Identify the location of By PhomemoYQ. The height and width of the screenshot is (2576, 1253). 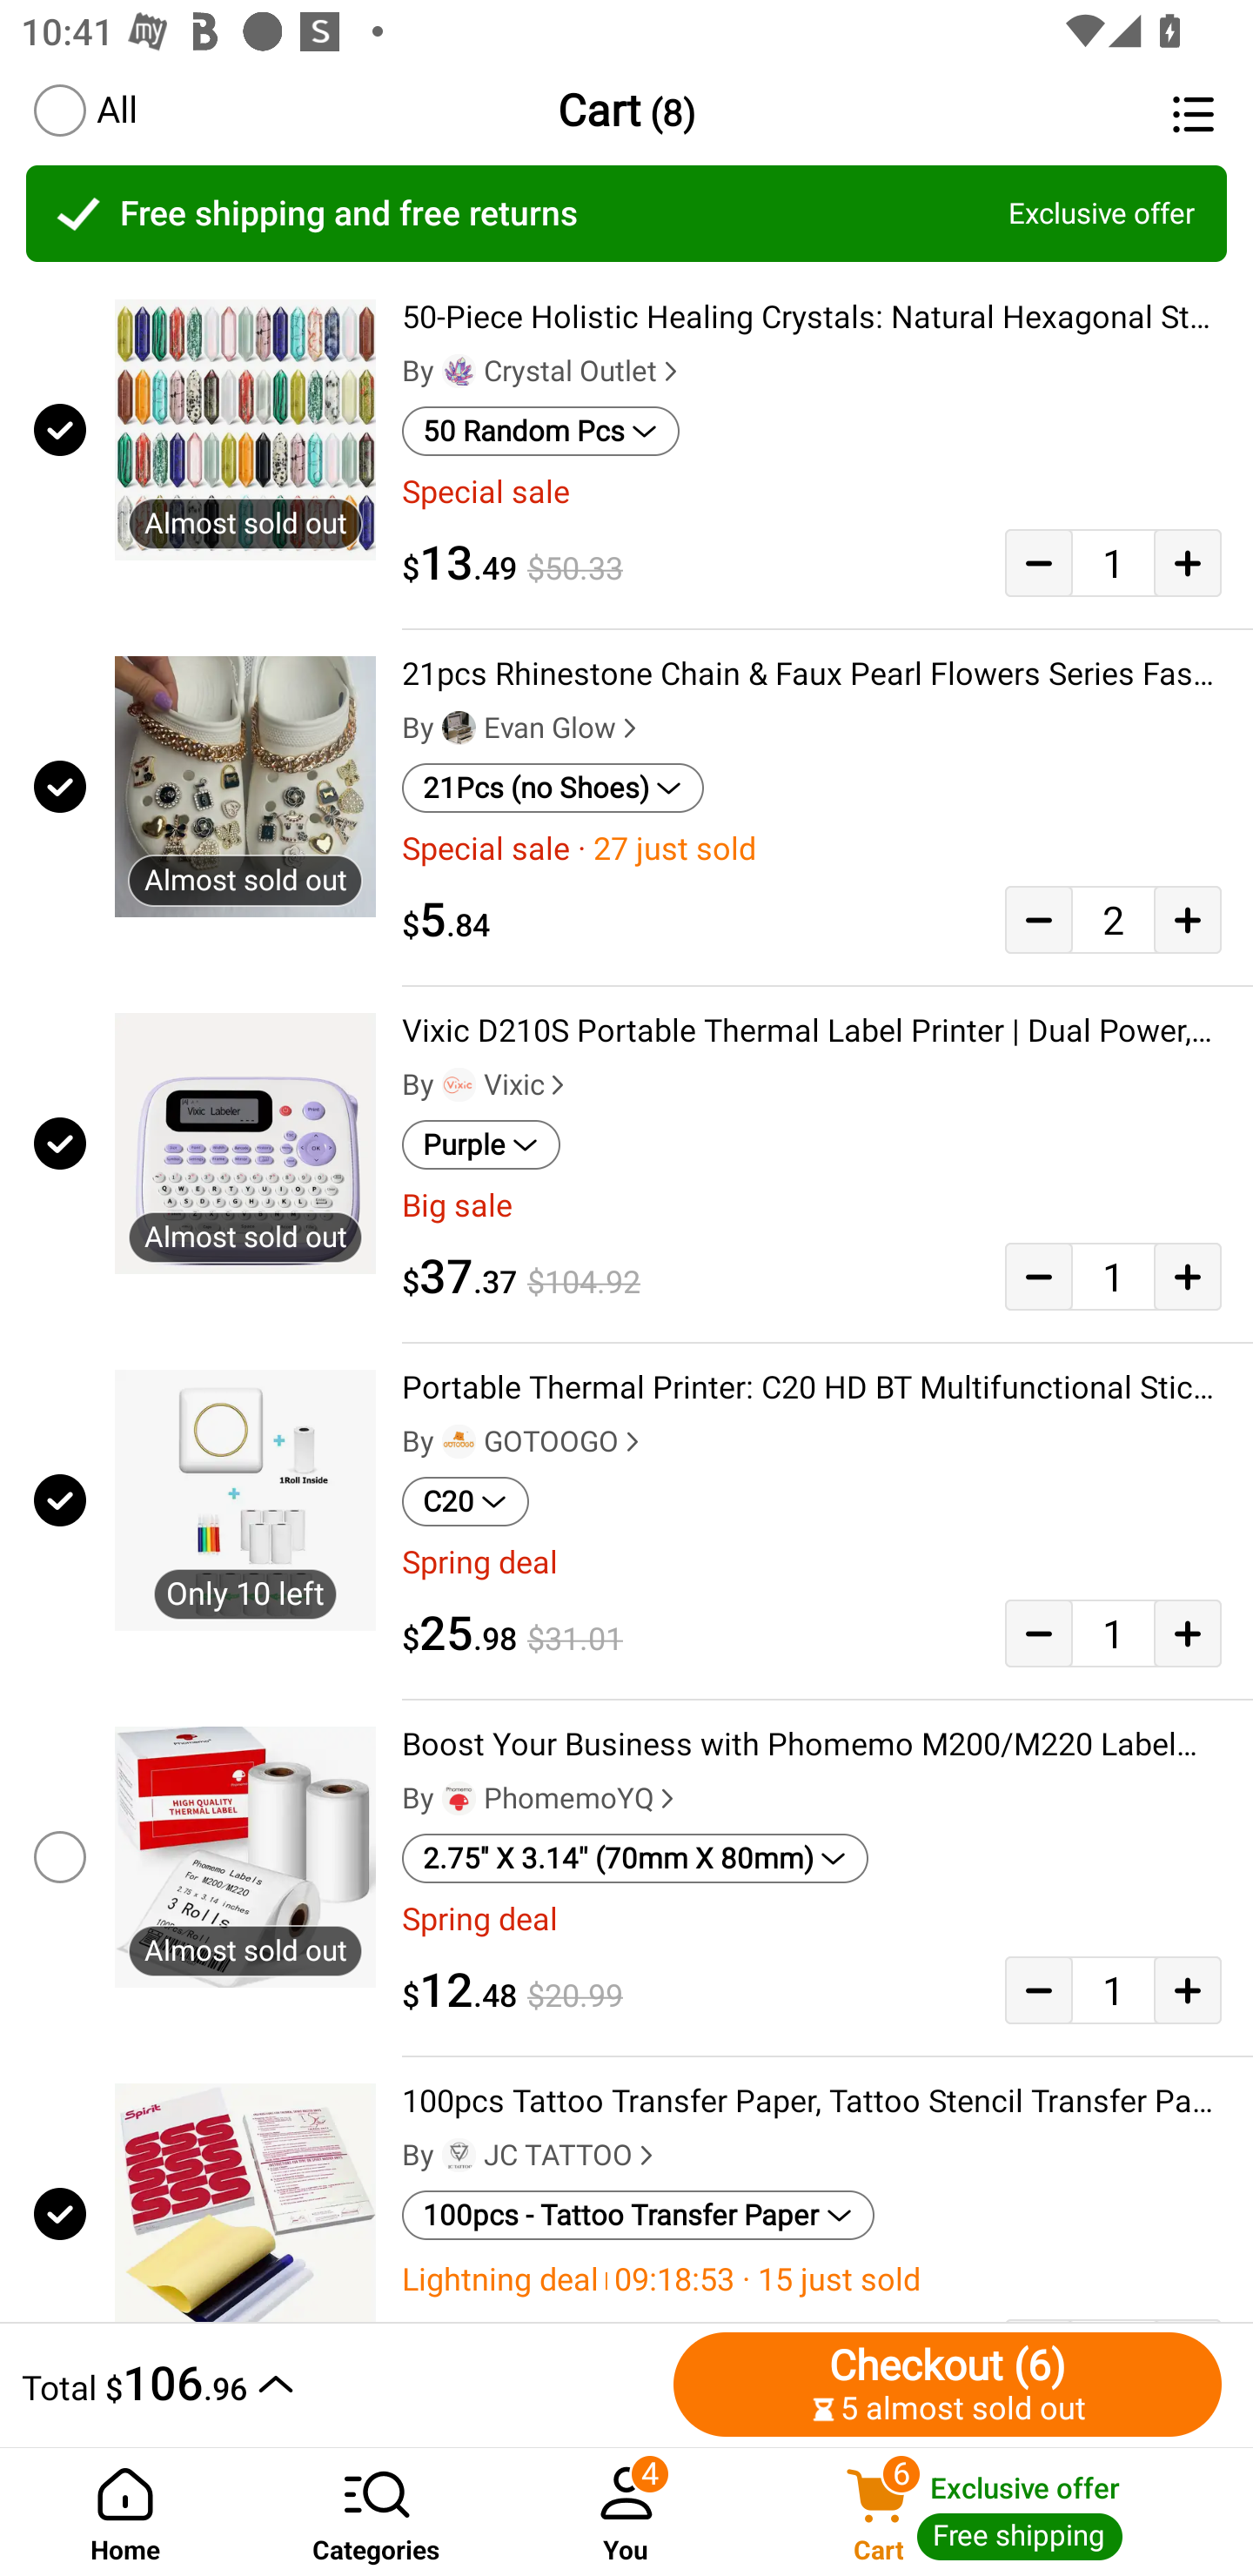
(541, 1799).